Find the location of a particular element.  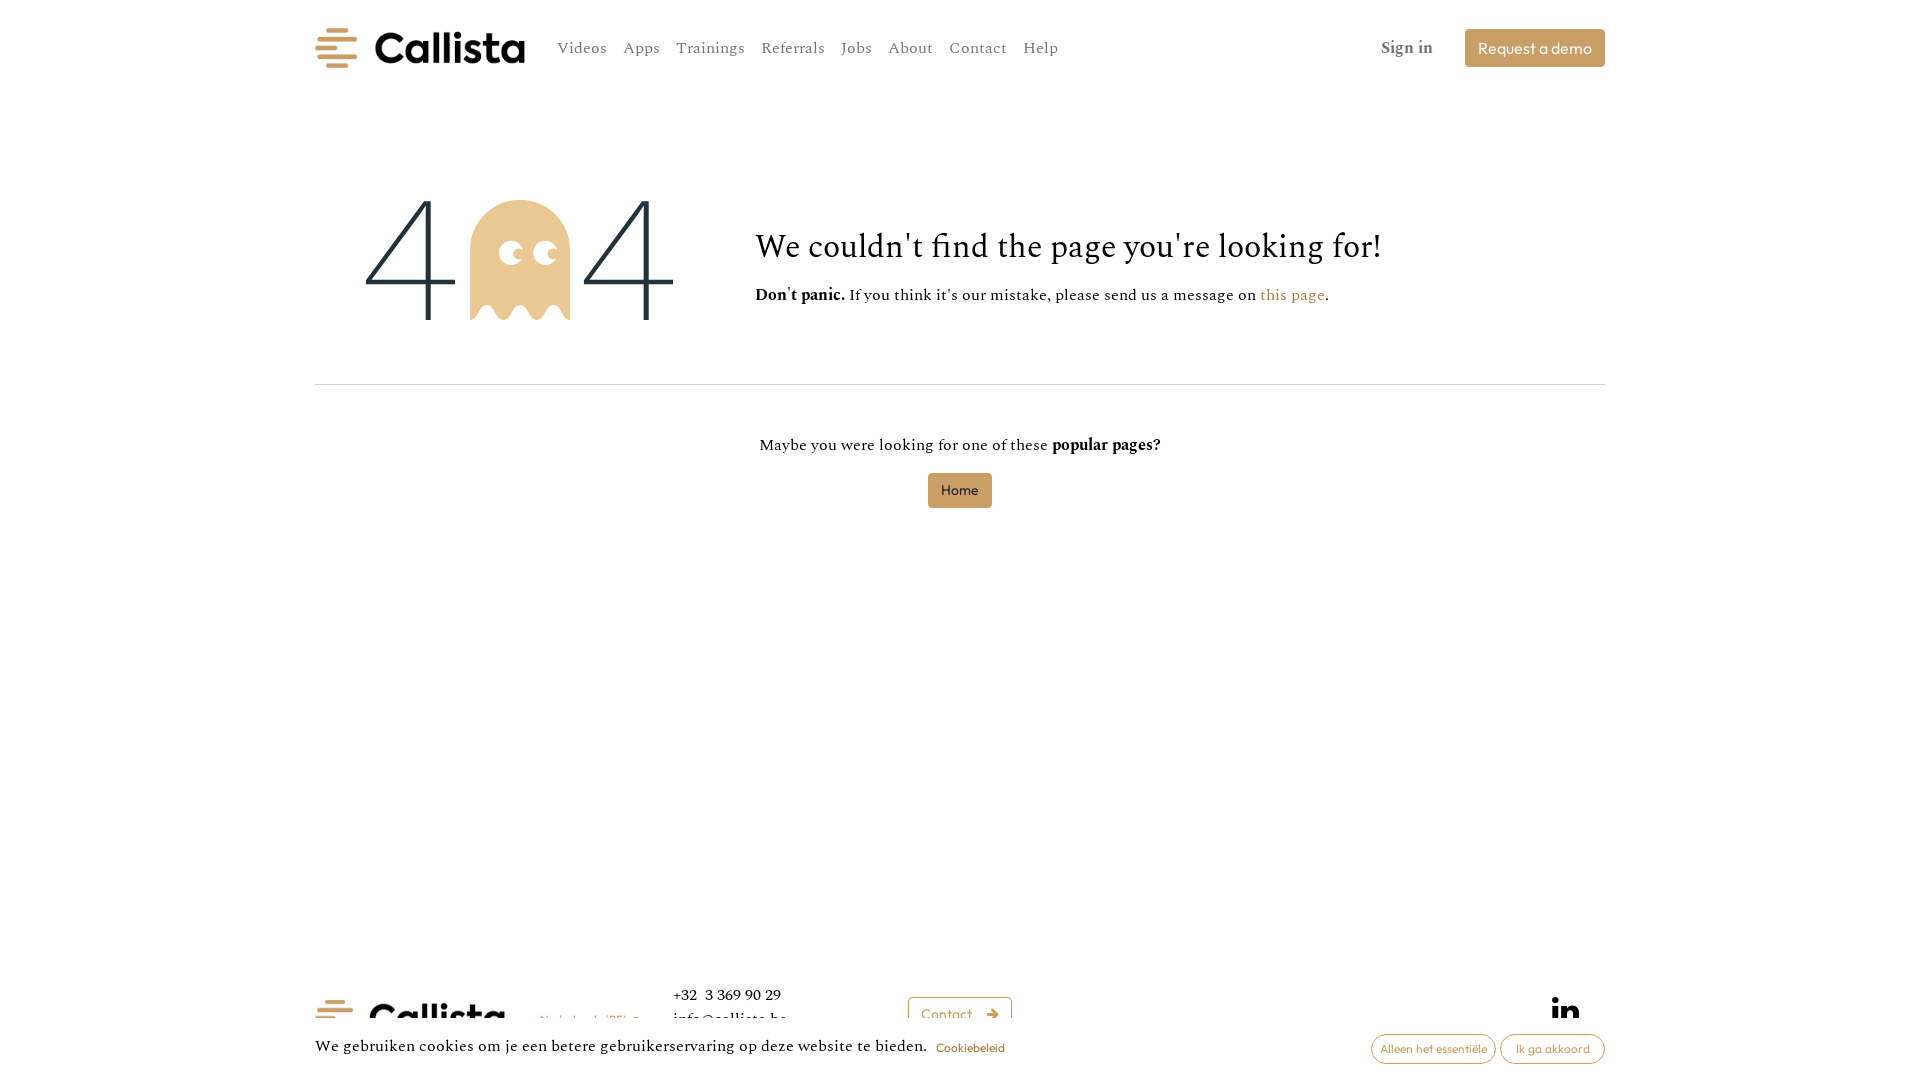

Videos is located at coordinates (582, 48).